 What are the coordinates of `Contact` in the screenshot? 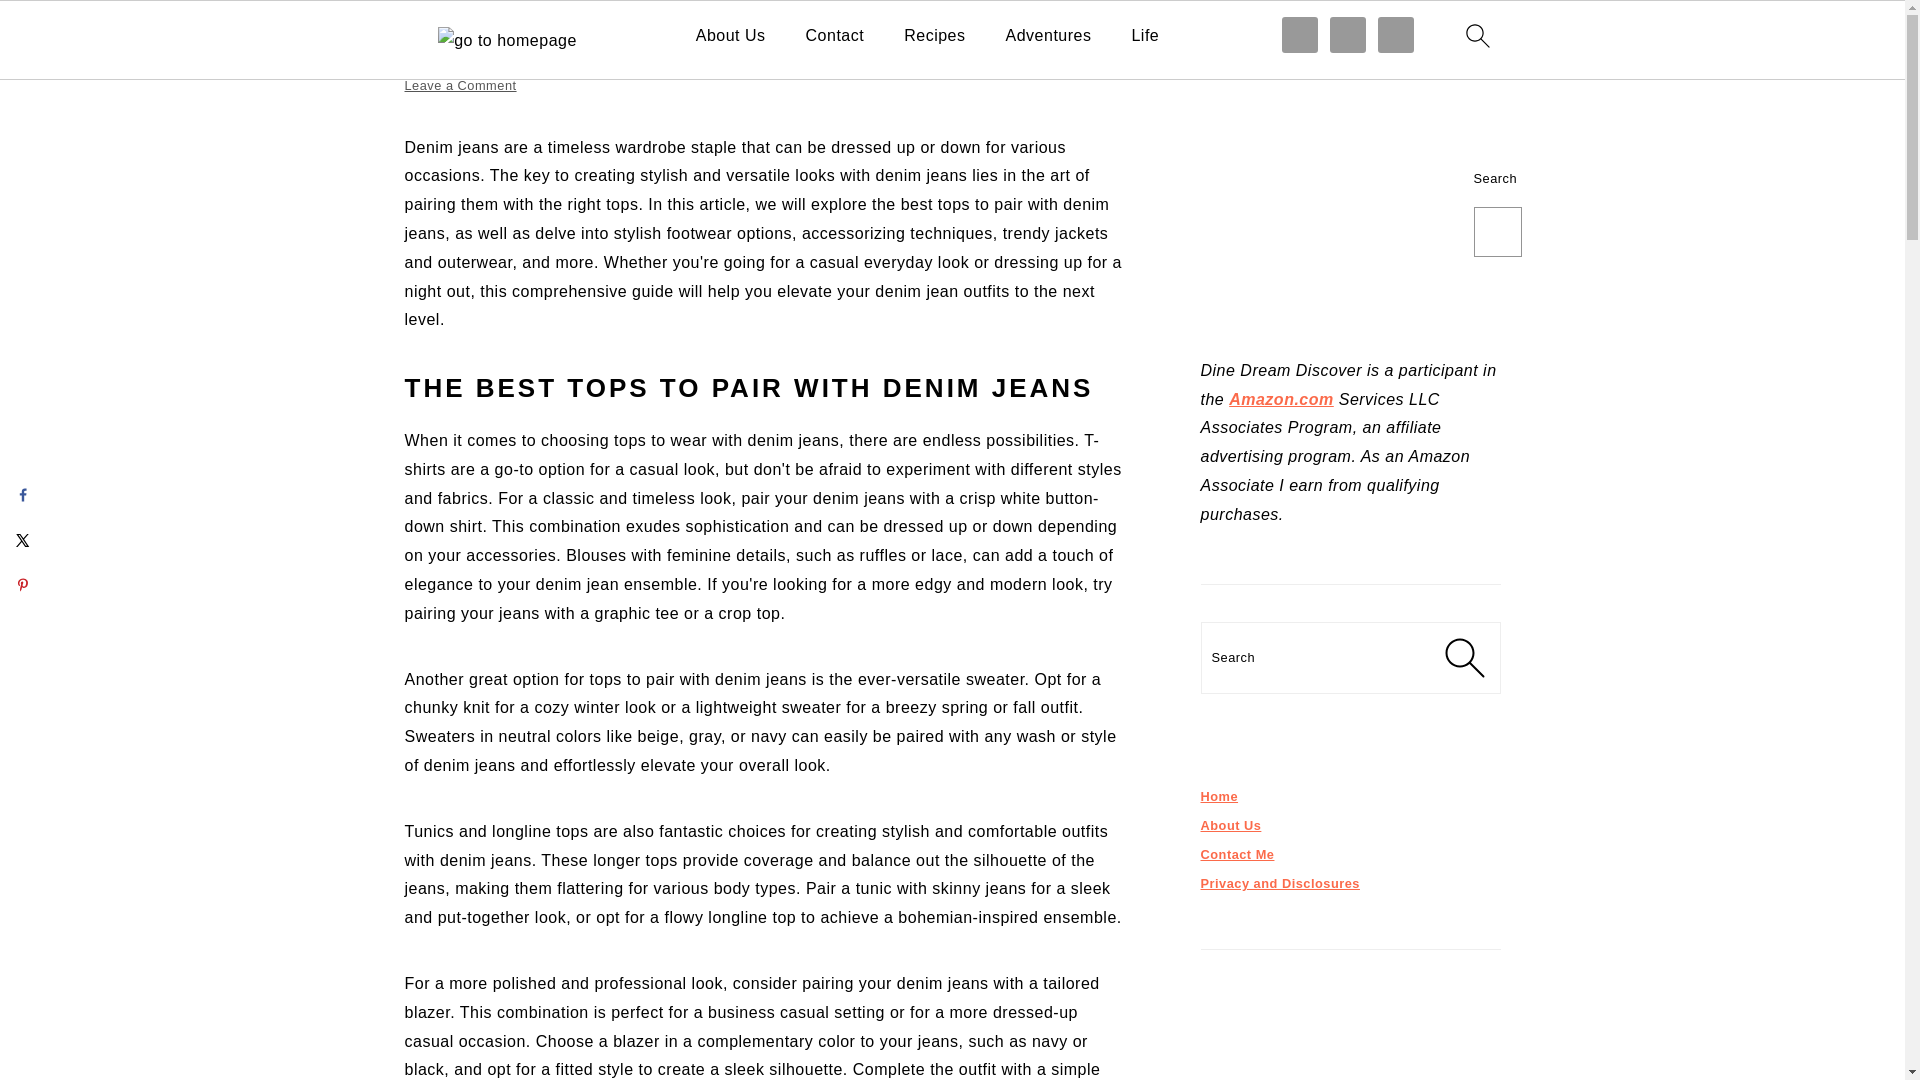 It's located at (836, 35).